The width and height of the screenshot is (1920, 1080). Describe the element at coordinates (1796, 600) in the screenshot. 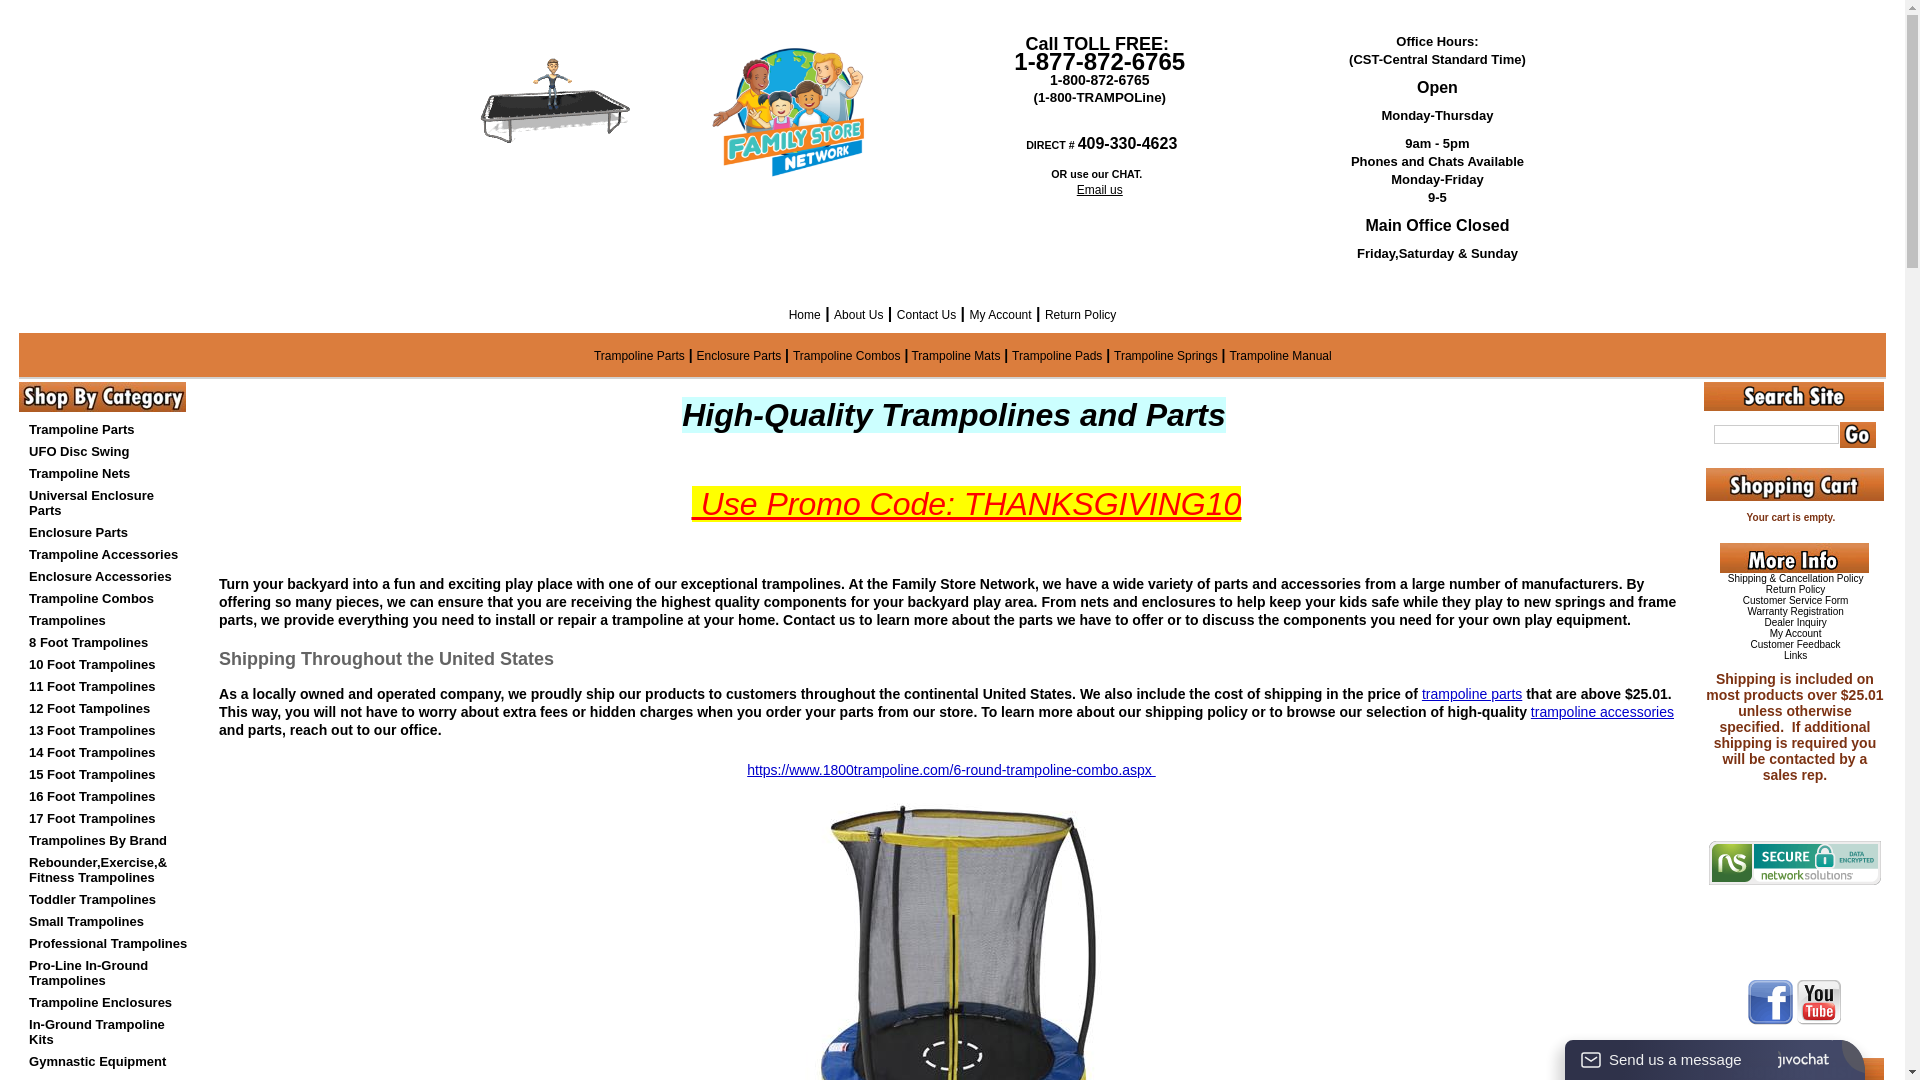

I see `Customer Service Form` at that location.